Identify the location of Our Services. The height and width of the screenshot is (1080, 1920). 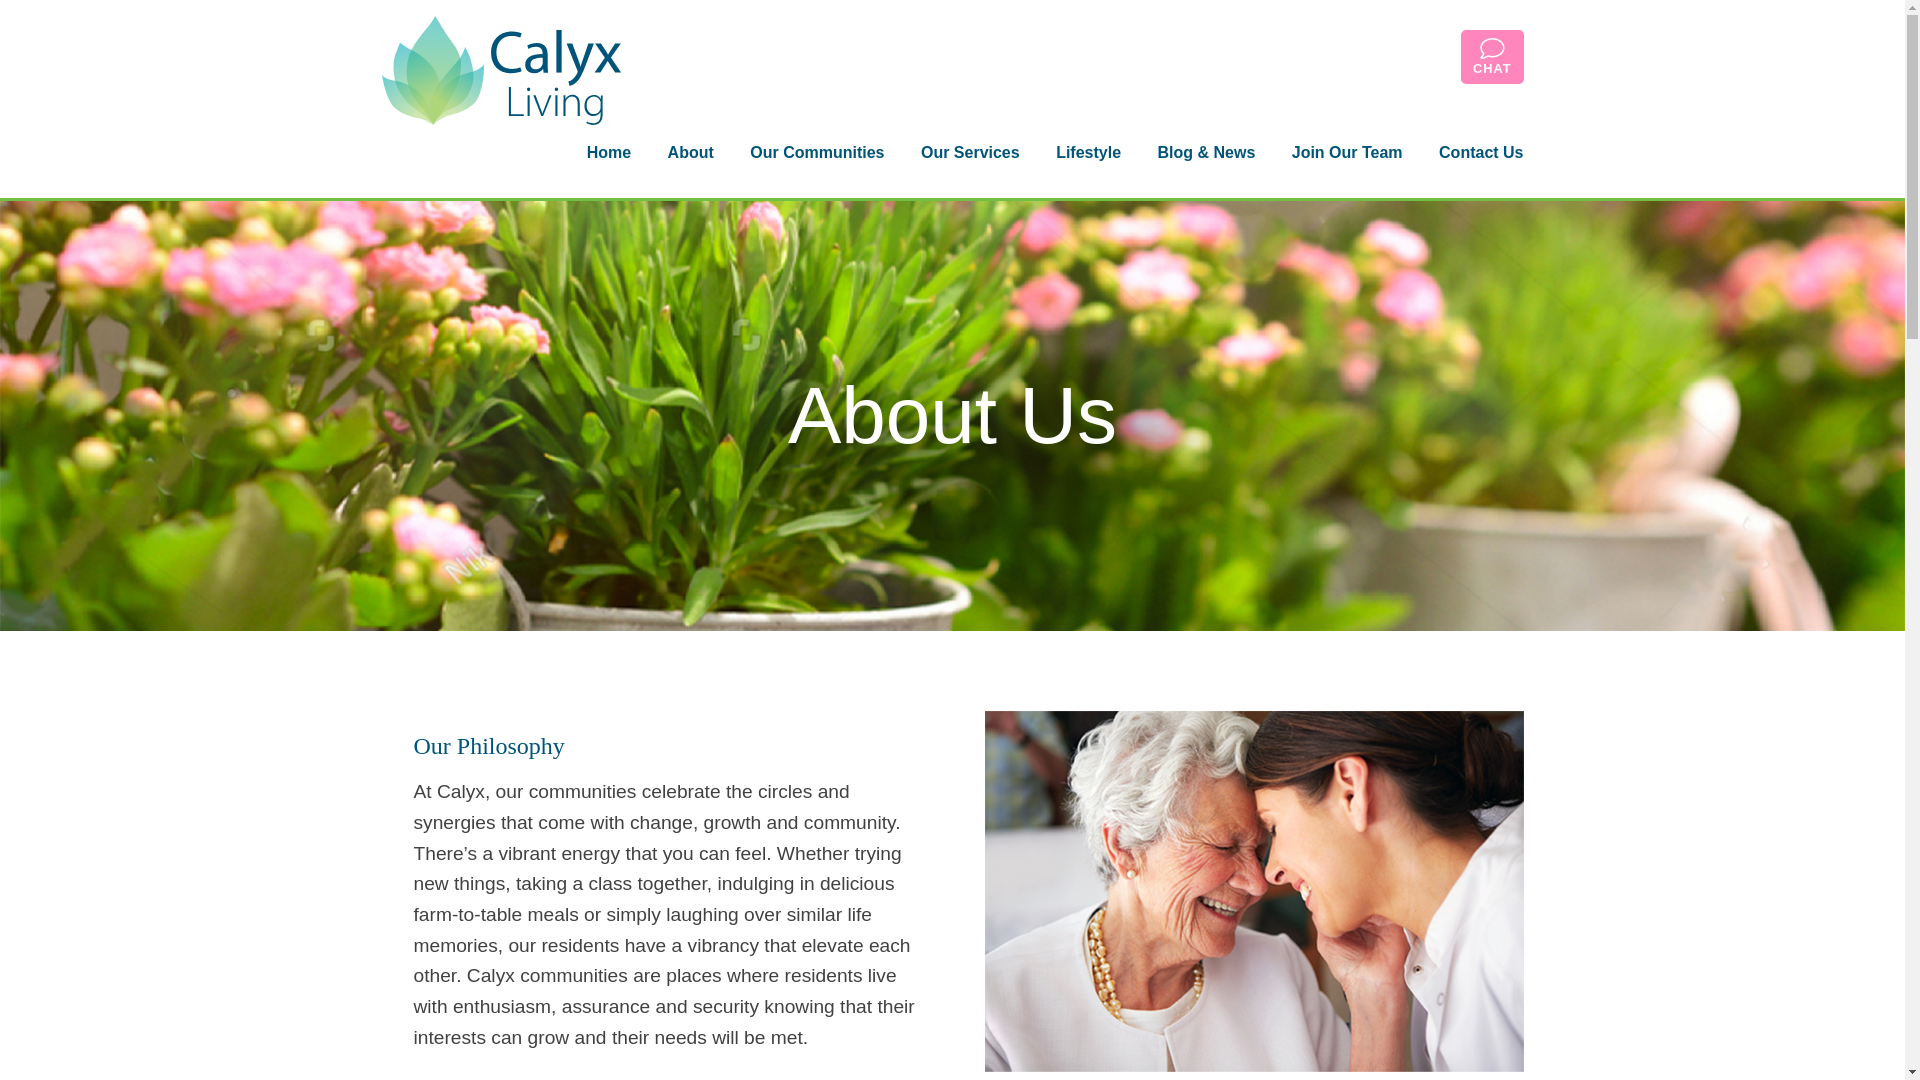
(970, 152).